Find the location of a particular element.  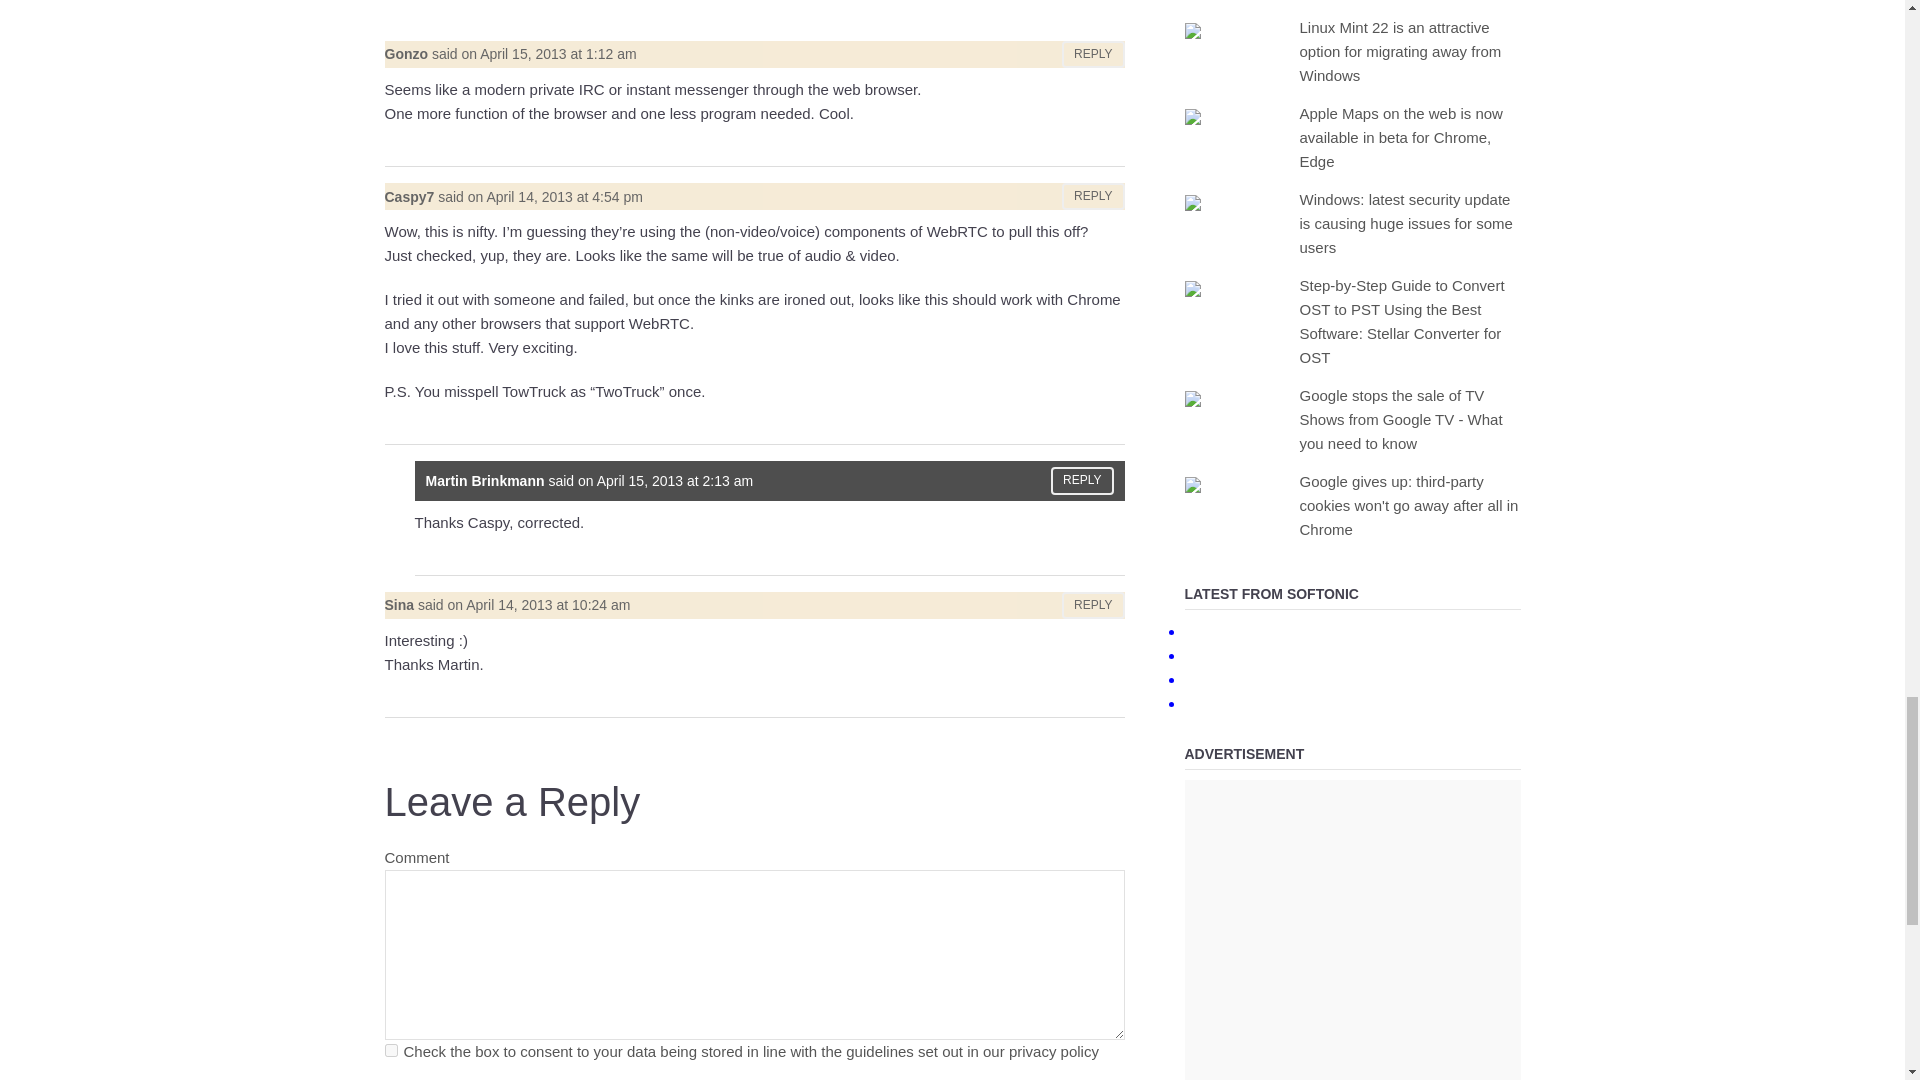

privacy-key is located at coordinates (390, 1050).